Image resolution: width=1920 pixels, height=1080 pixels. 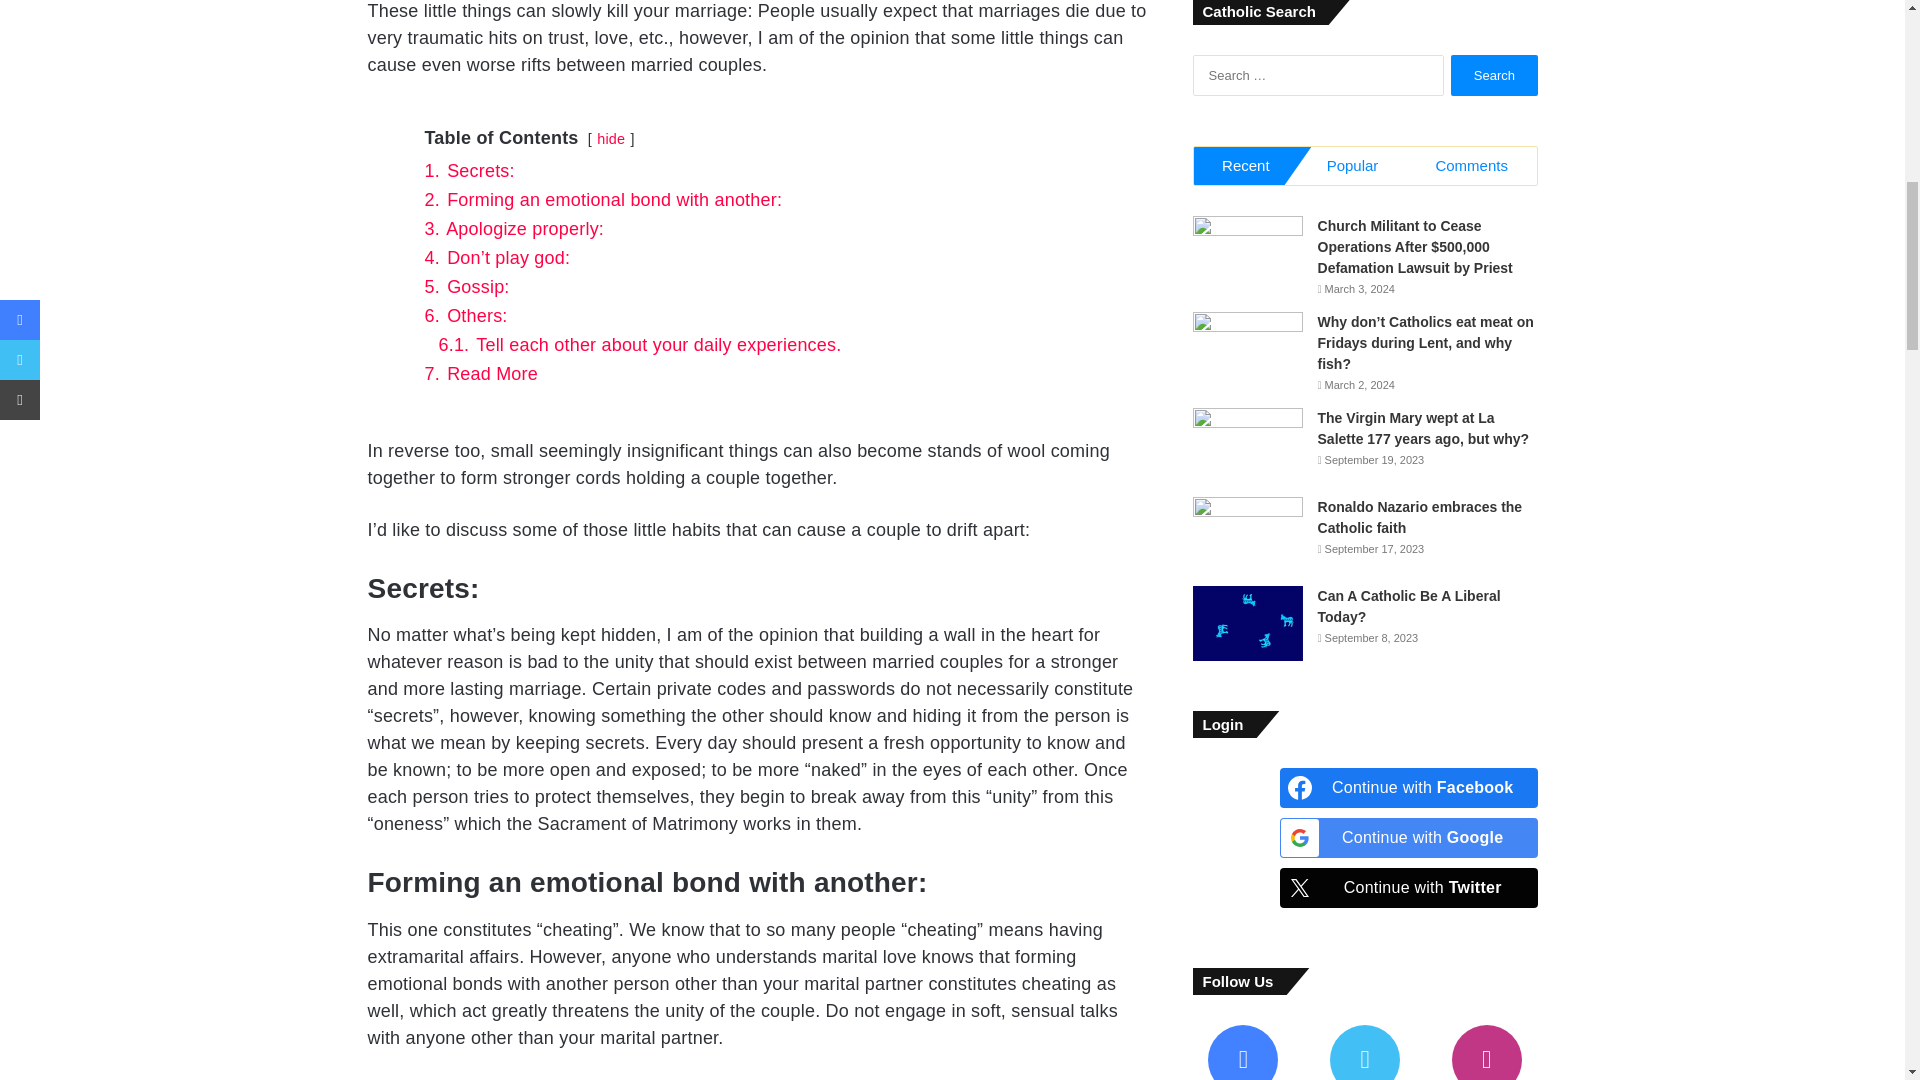 What do you see at coordinates (1494, 76) in the screenshot?
I see `Search` at bounding box center [1494, 76].